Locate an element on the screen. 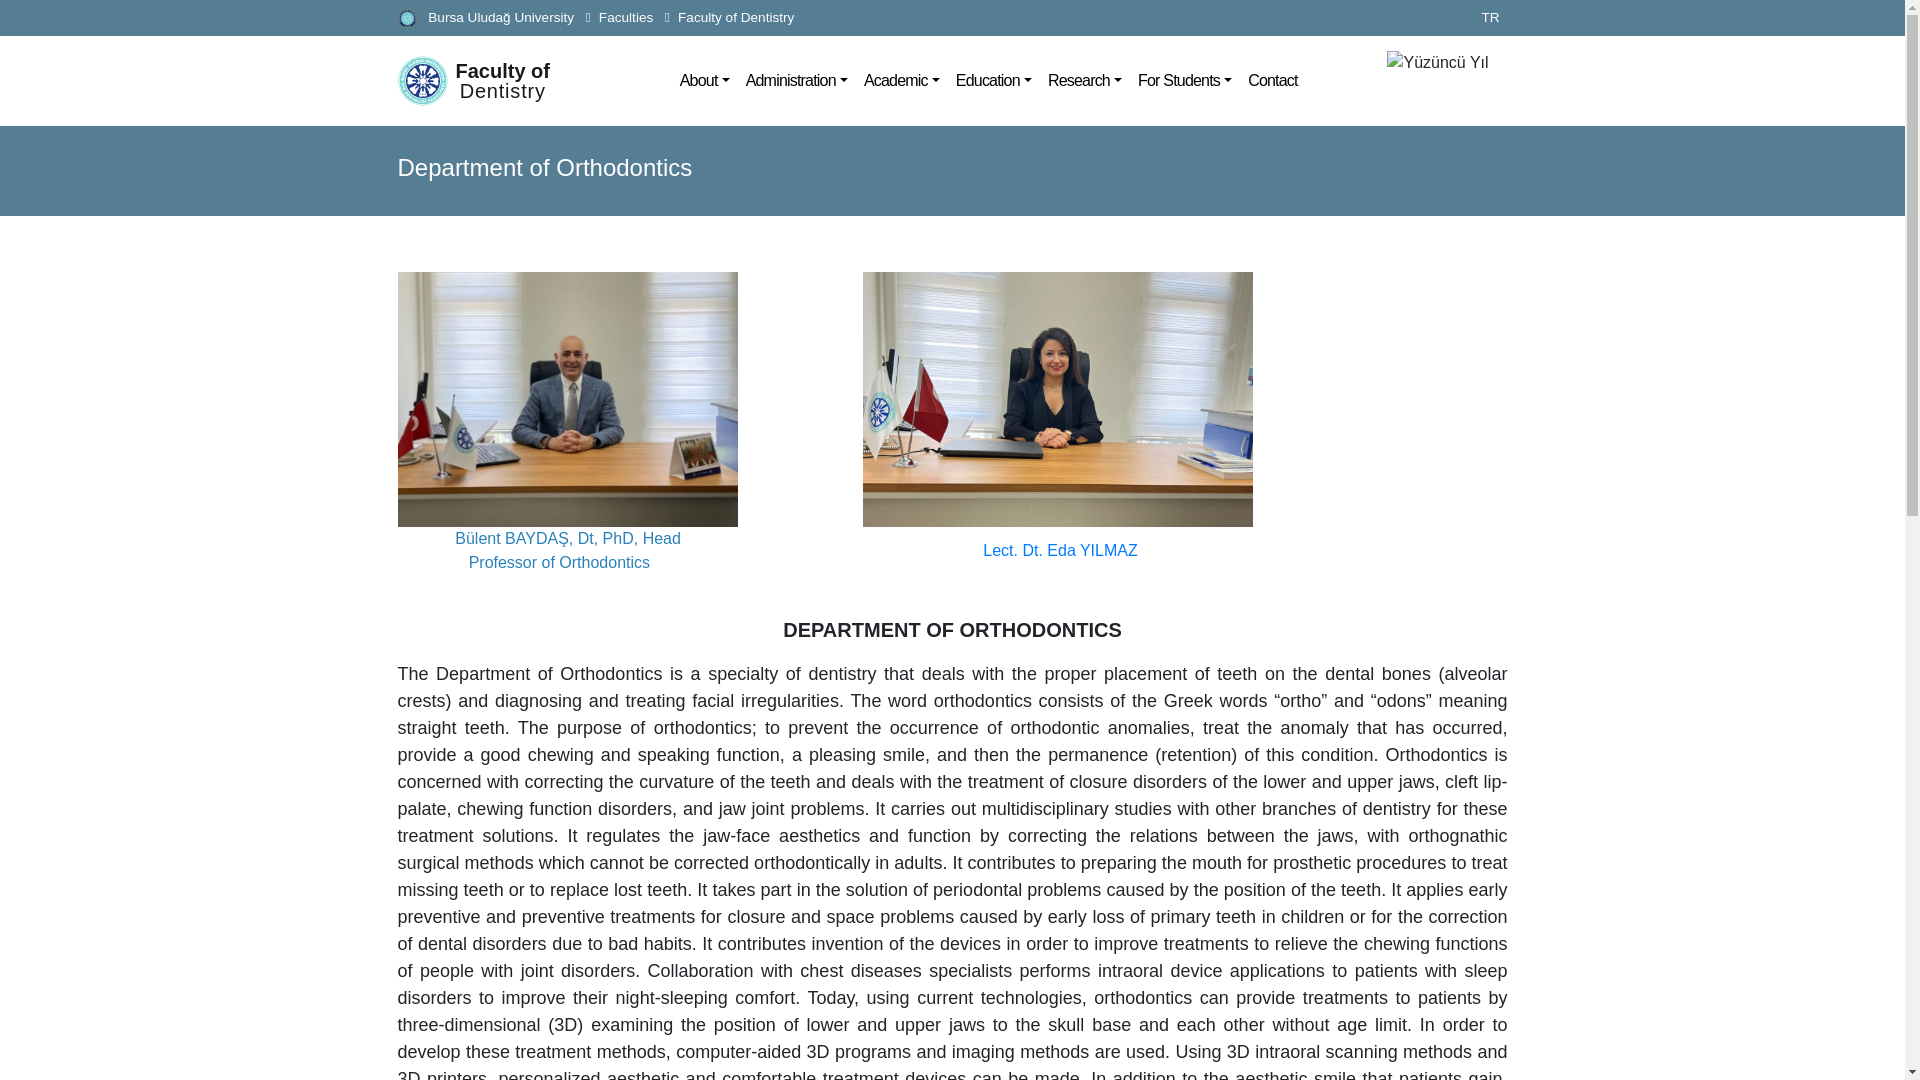  Administration is located at coordinates (1085, 80).